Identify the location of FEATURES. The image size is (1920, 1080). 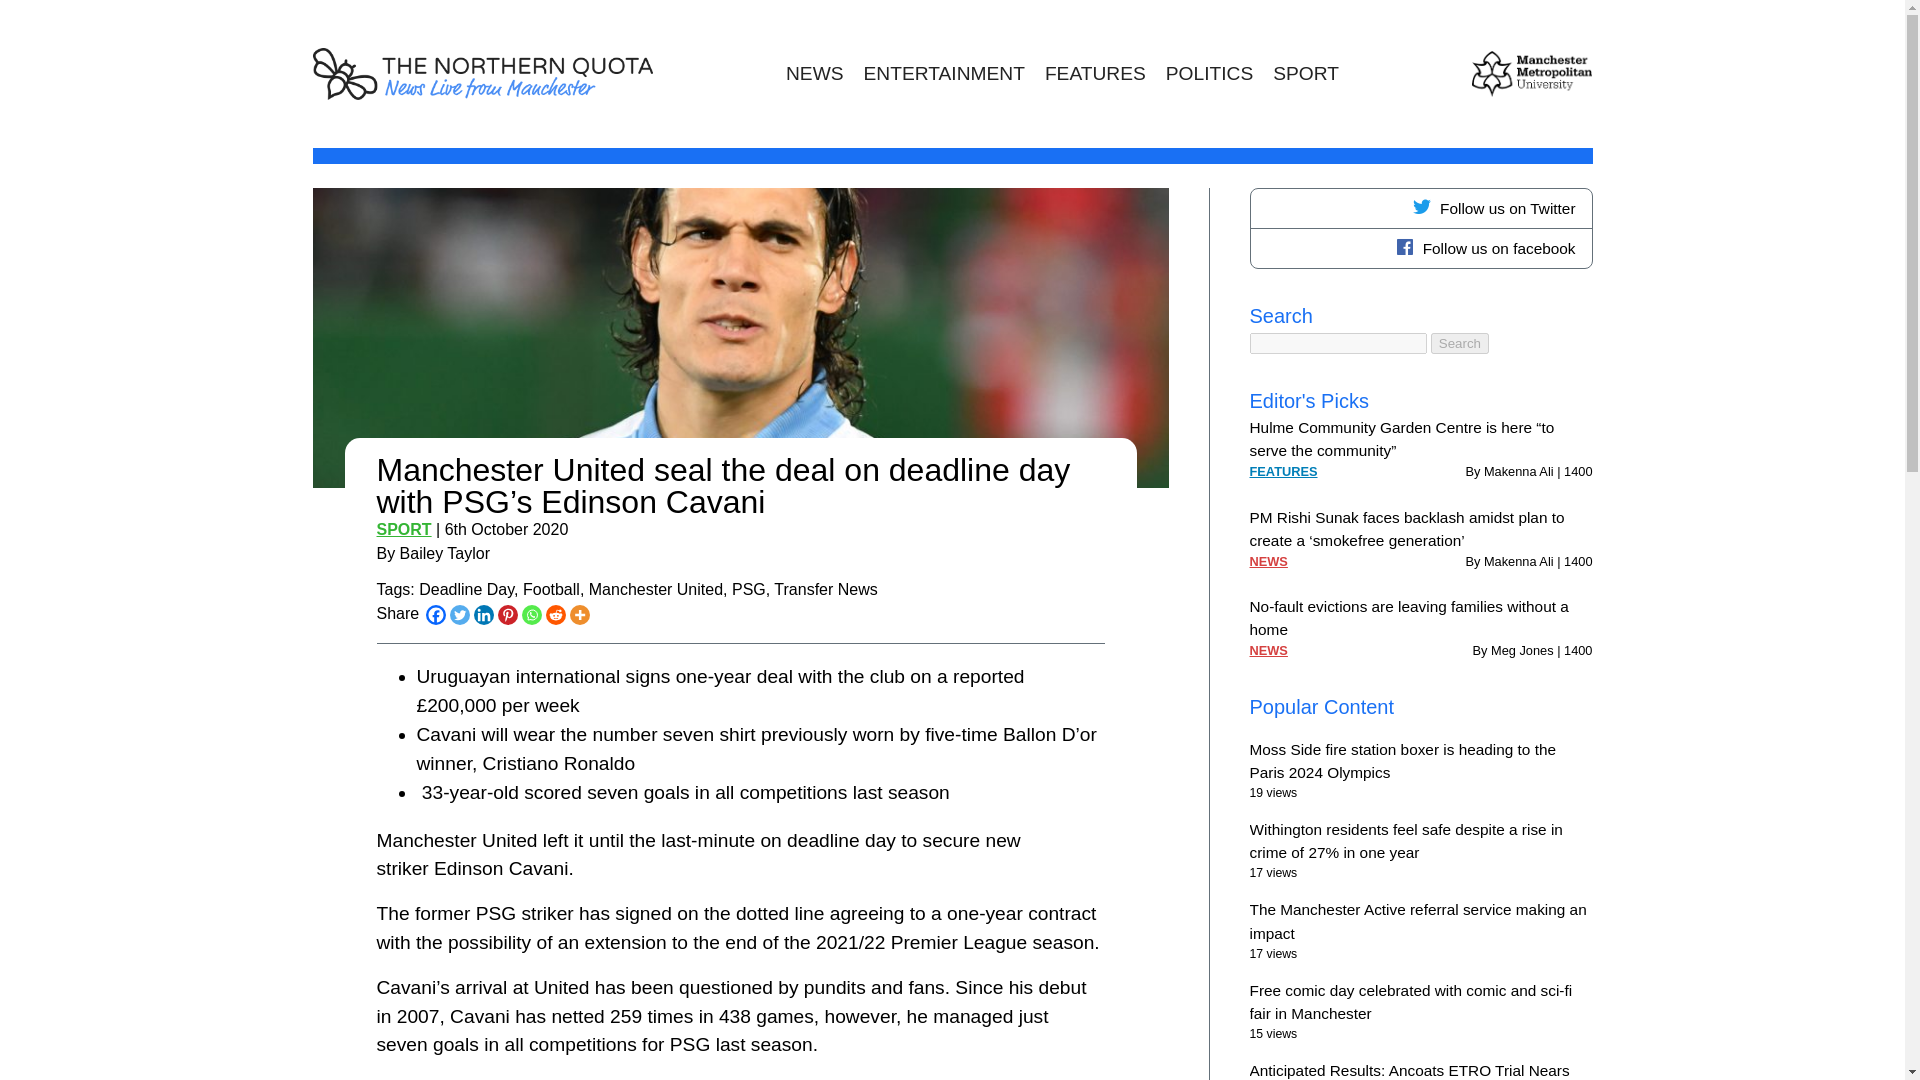
(1095, 74).